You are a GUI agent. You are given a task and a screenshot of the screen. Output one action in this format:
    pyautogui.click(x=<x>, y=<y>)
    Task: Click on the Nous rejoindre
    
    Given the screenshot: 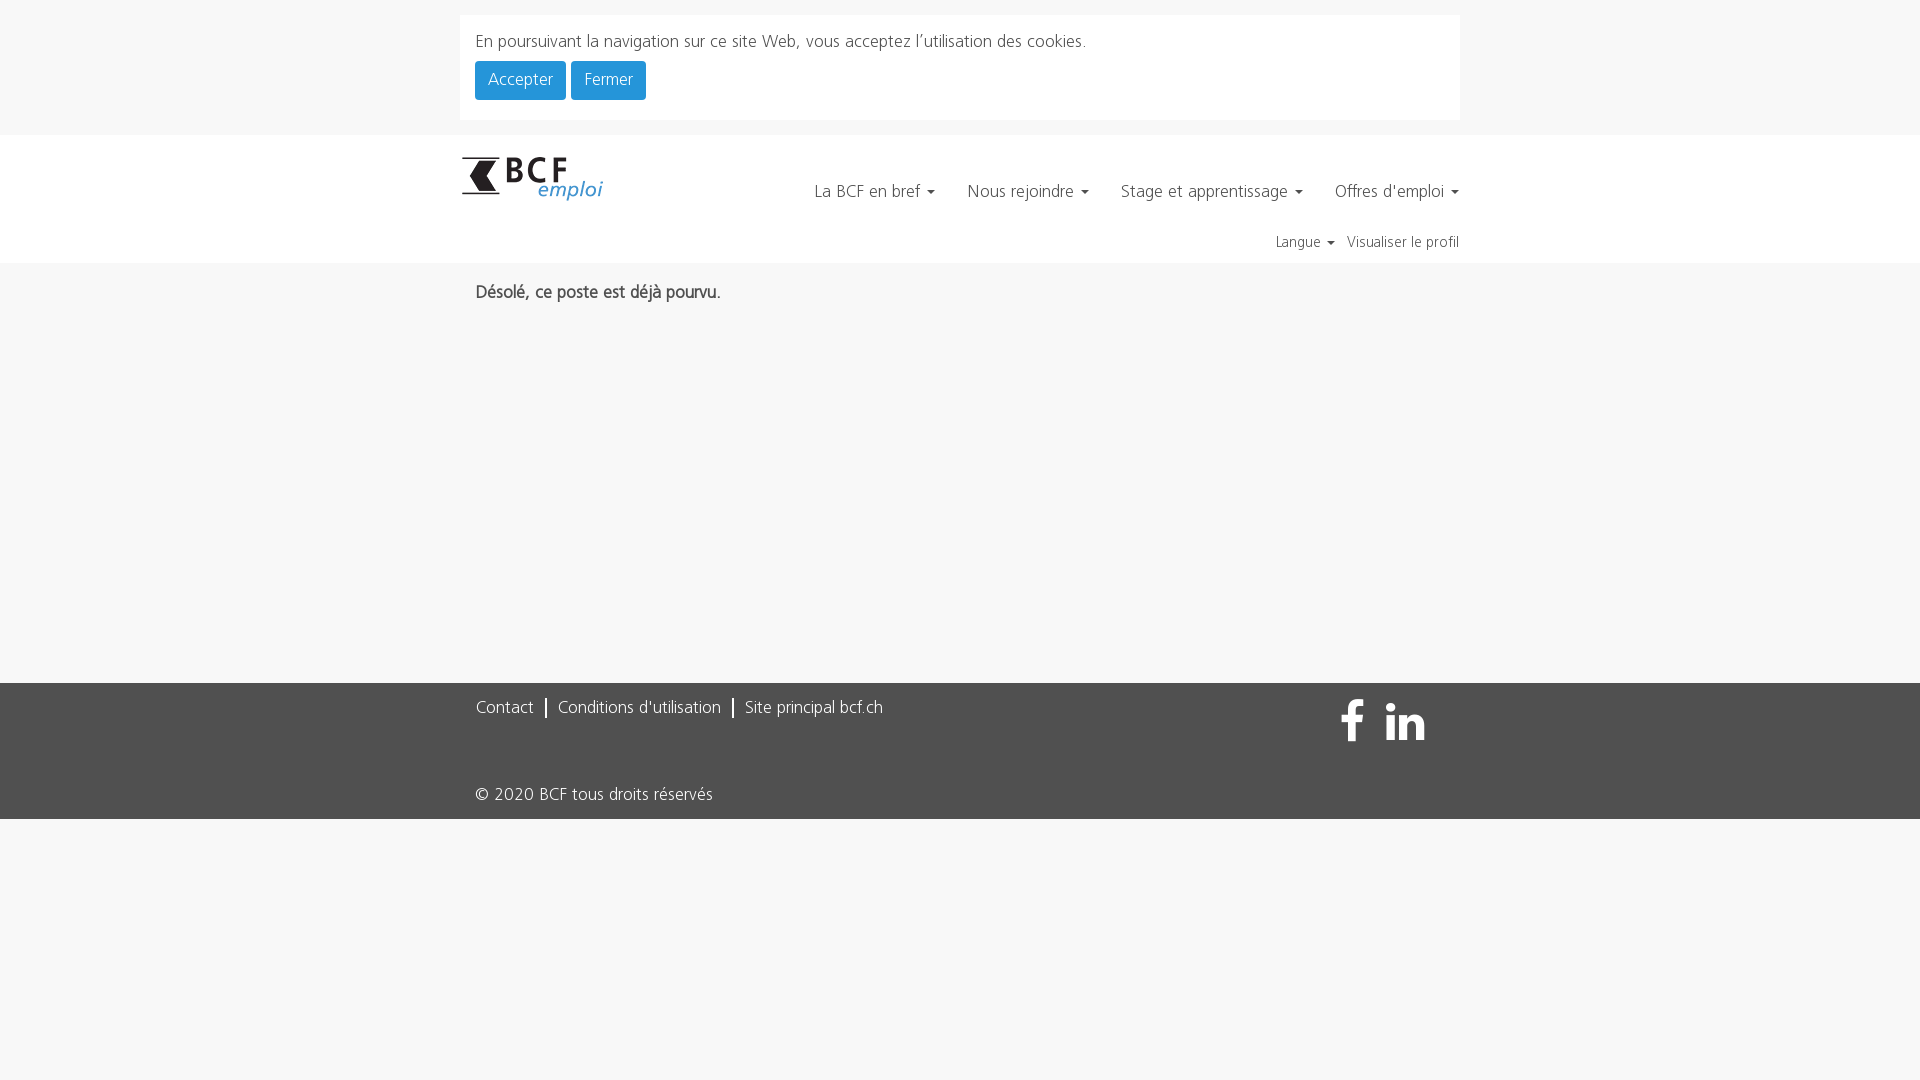 What is the action you would take?
    pyautogui.click(x=1028, y=193)
    